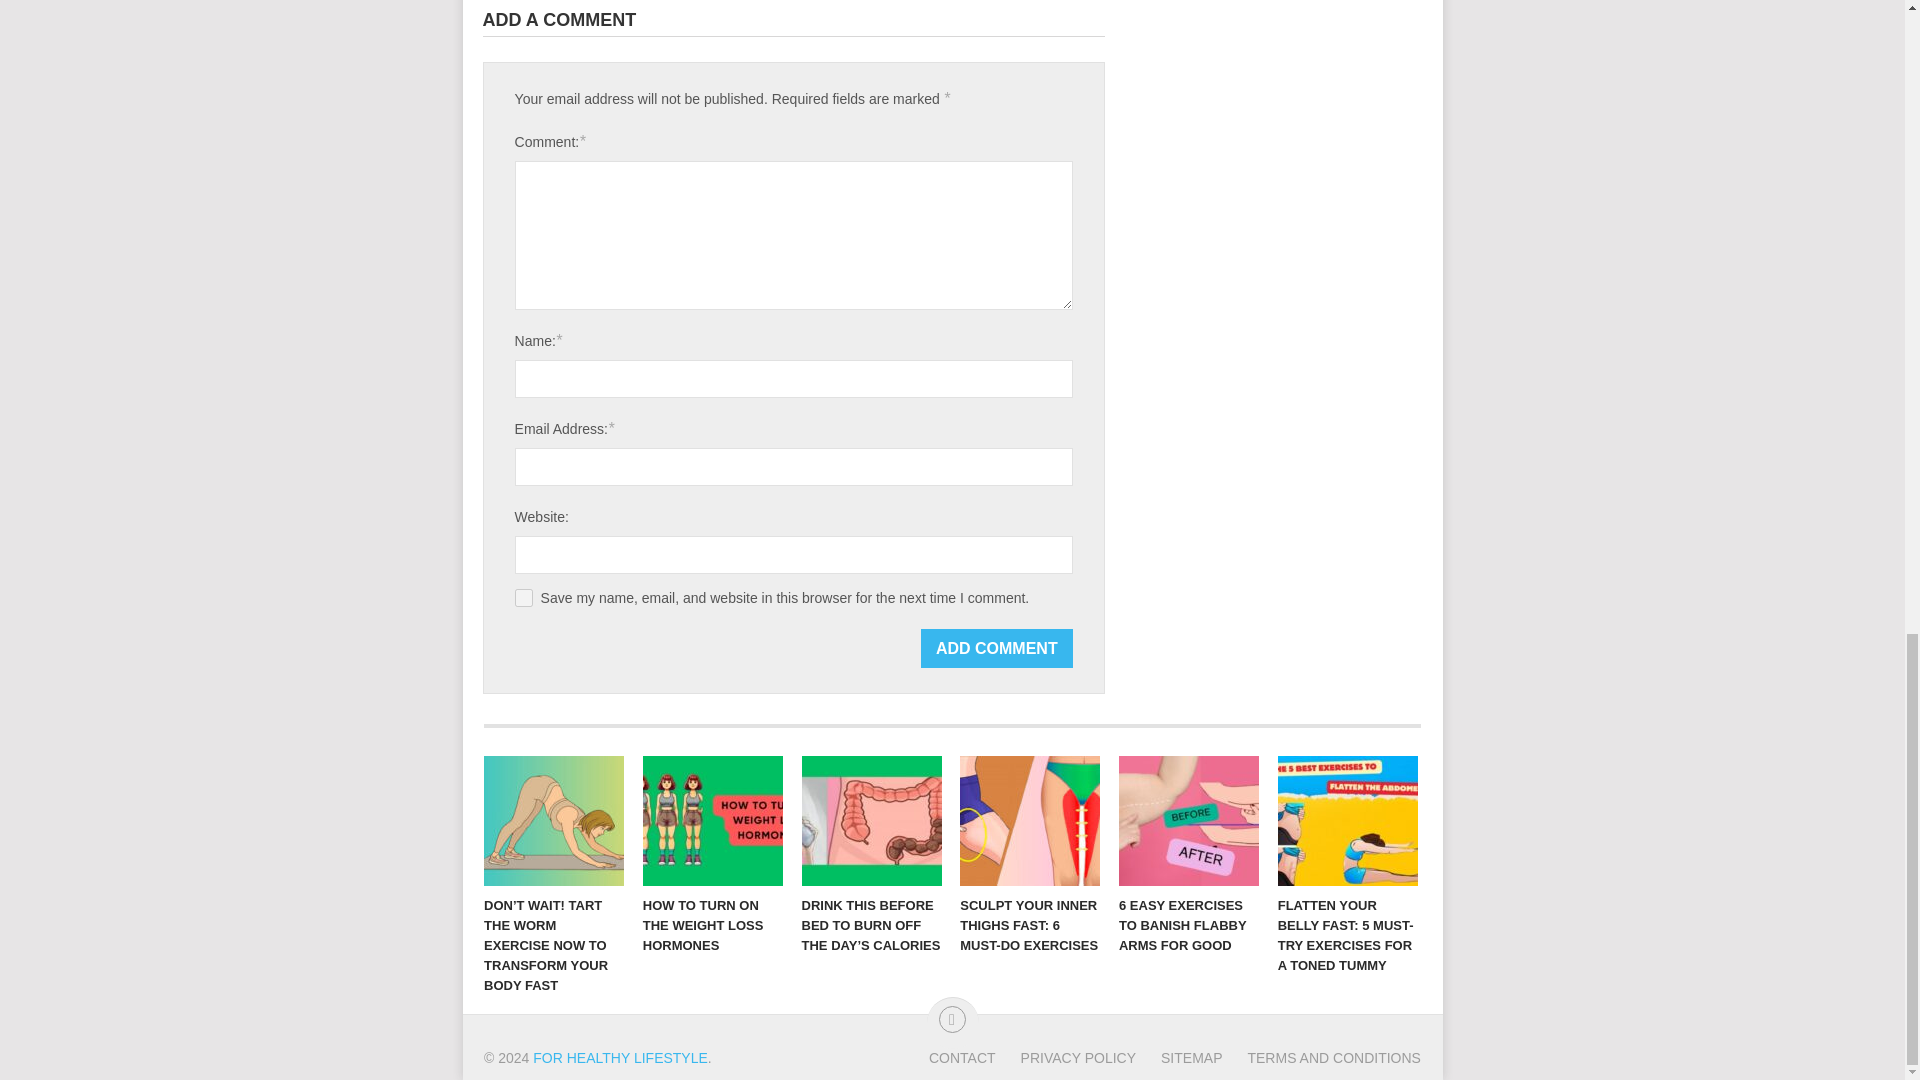  Describe the element at coordinates (713, 820) in the screenshot. I see `HOW TO TURN ON THE WEIGHT LOSS HORMONES` at that location.